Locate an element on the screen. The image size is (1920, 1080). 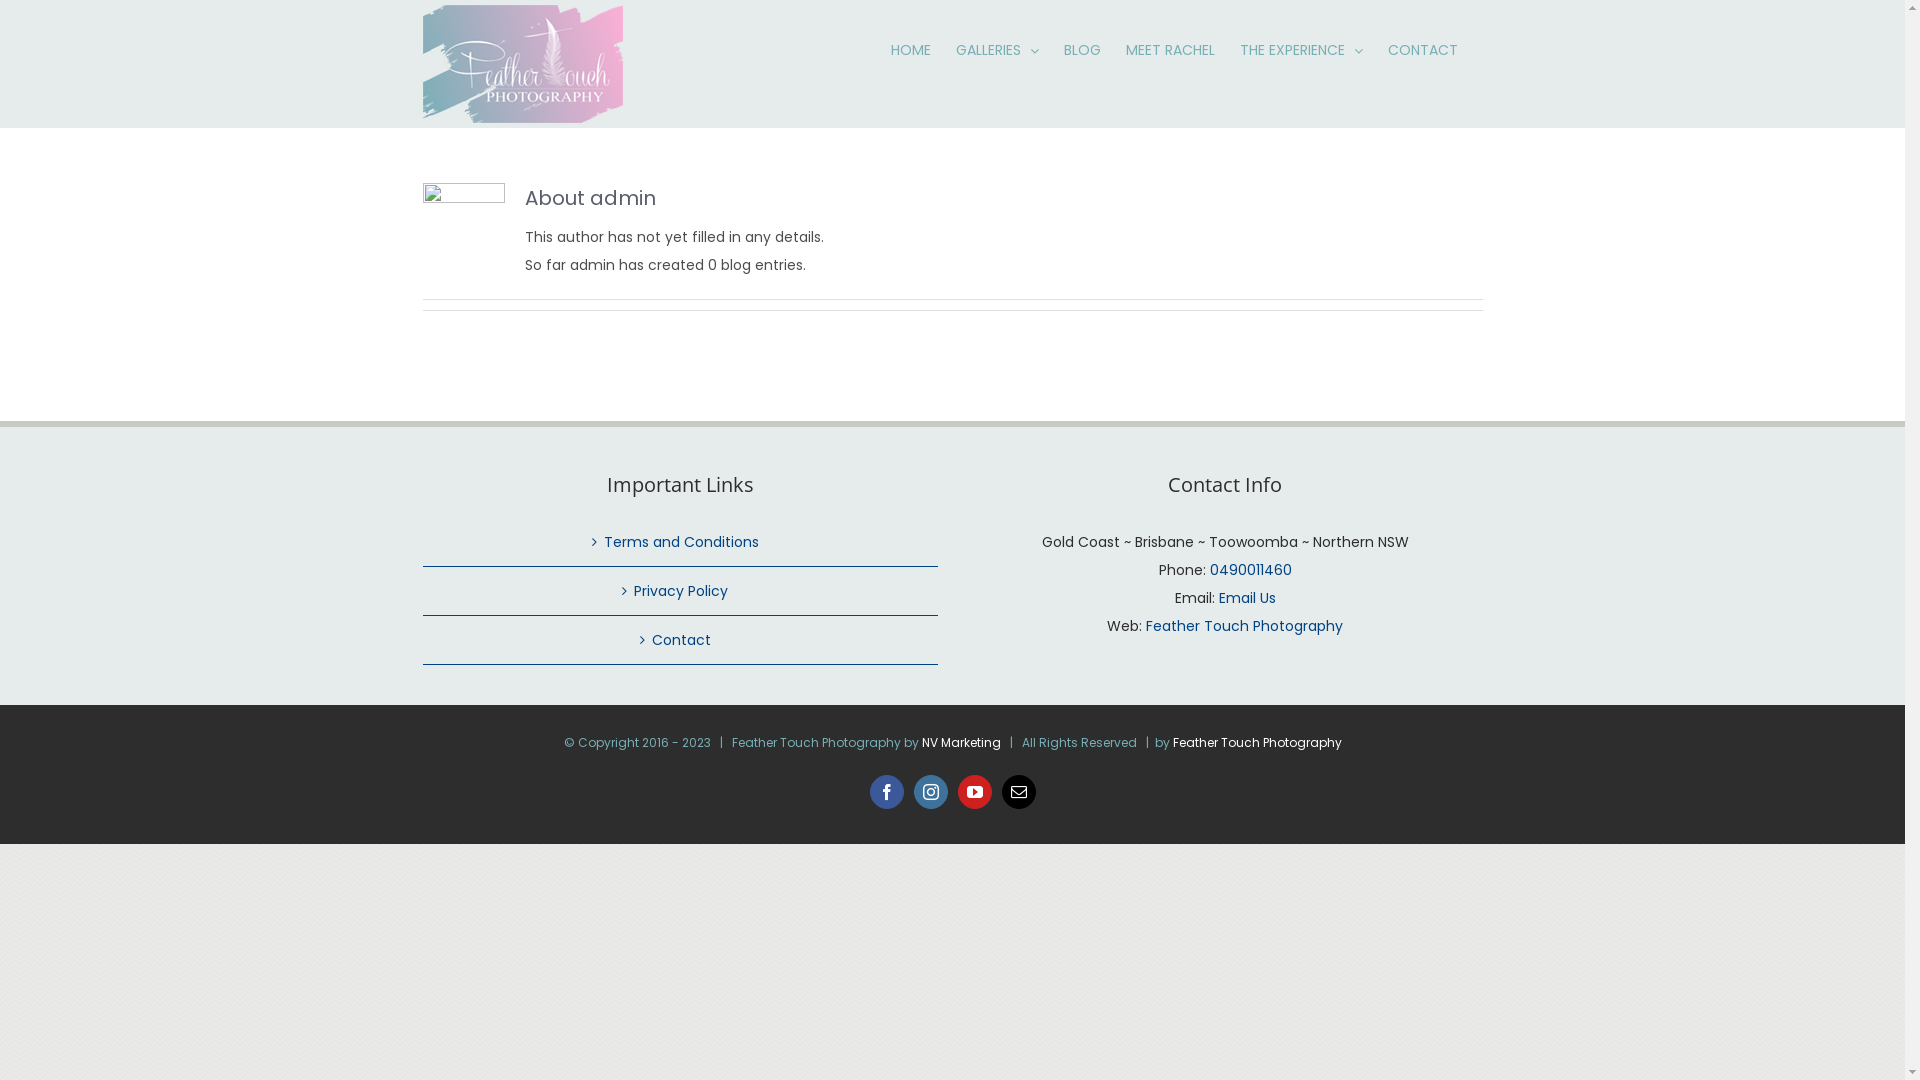
0490011460 is located at coordinates (1251, 570).